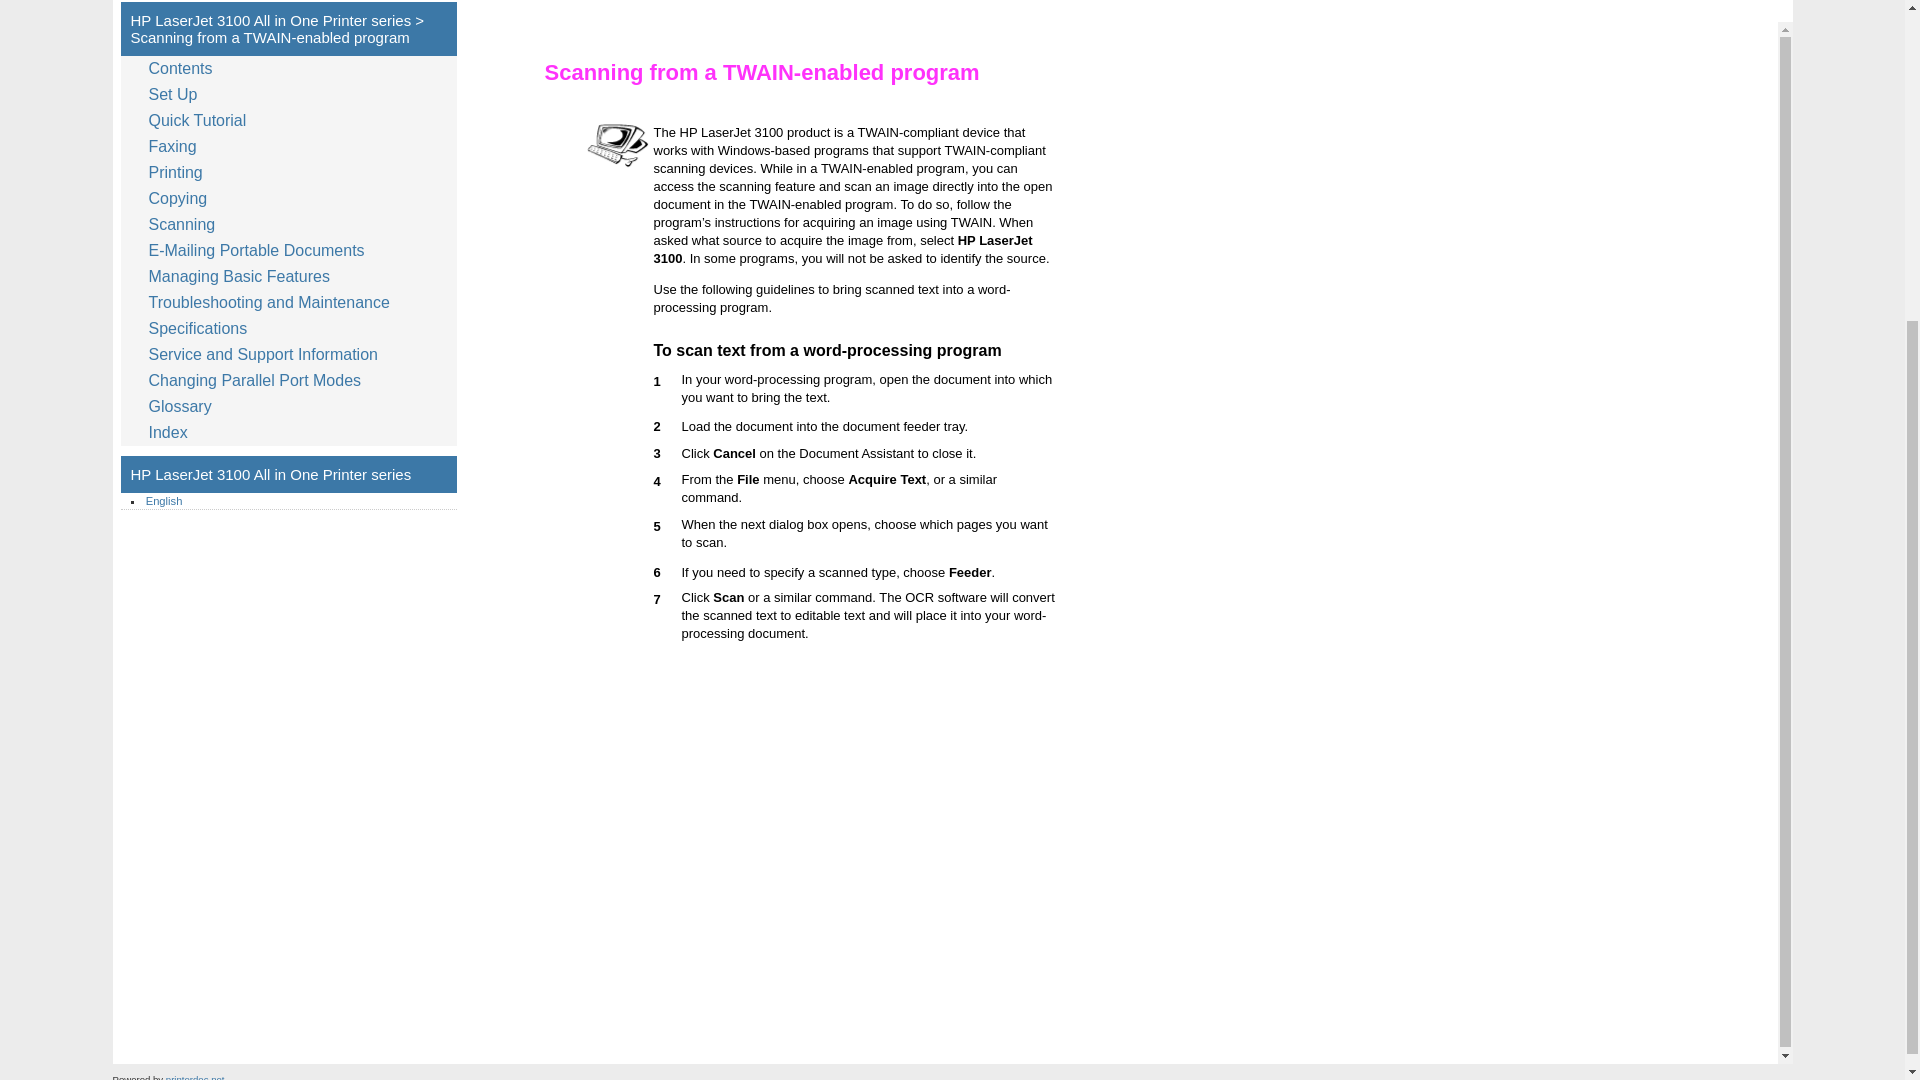  What do you see at coordinates (184, 69) in the screenshot?
I see `Contents` at bounding box center [184, 69].